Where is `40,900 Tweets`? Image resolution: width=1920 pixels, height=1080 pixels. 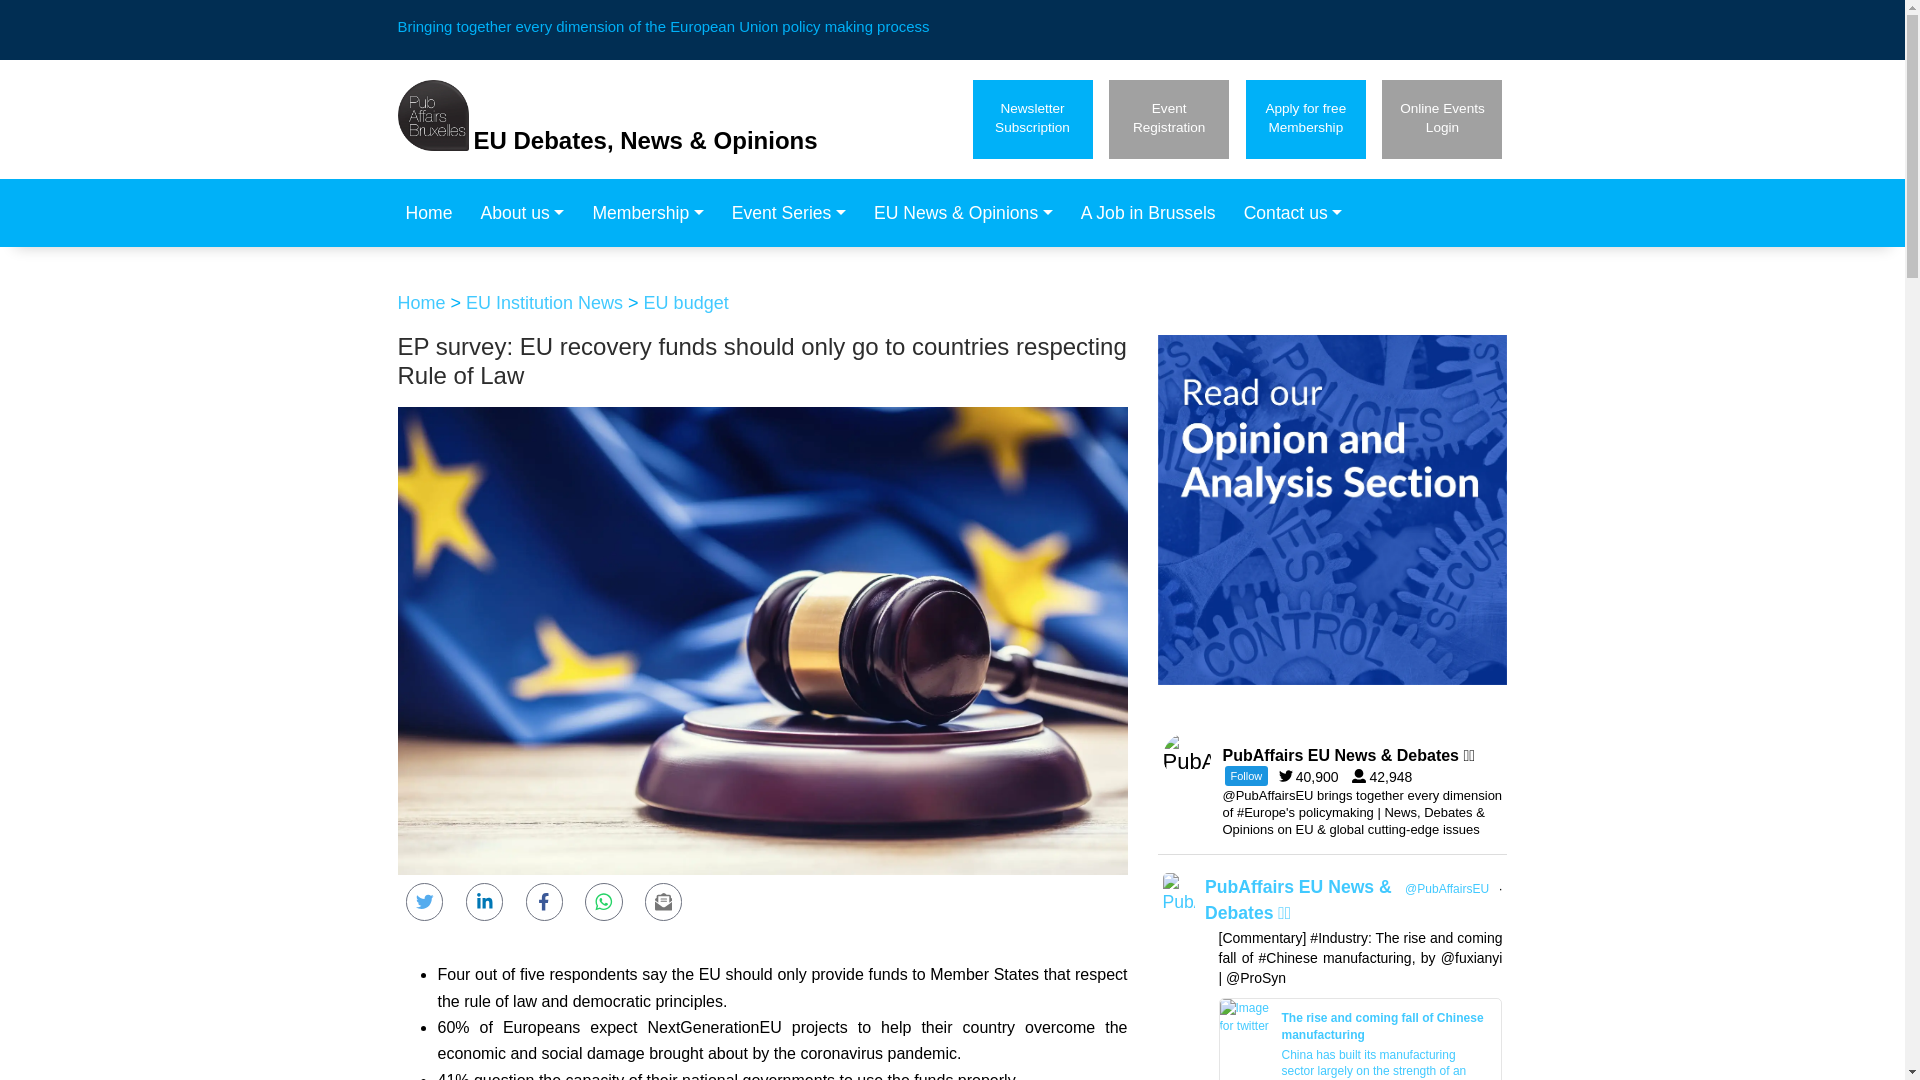
40,900 Tweets is located at coordinates (1442, 118).